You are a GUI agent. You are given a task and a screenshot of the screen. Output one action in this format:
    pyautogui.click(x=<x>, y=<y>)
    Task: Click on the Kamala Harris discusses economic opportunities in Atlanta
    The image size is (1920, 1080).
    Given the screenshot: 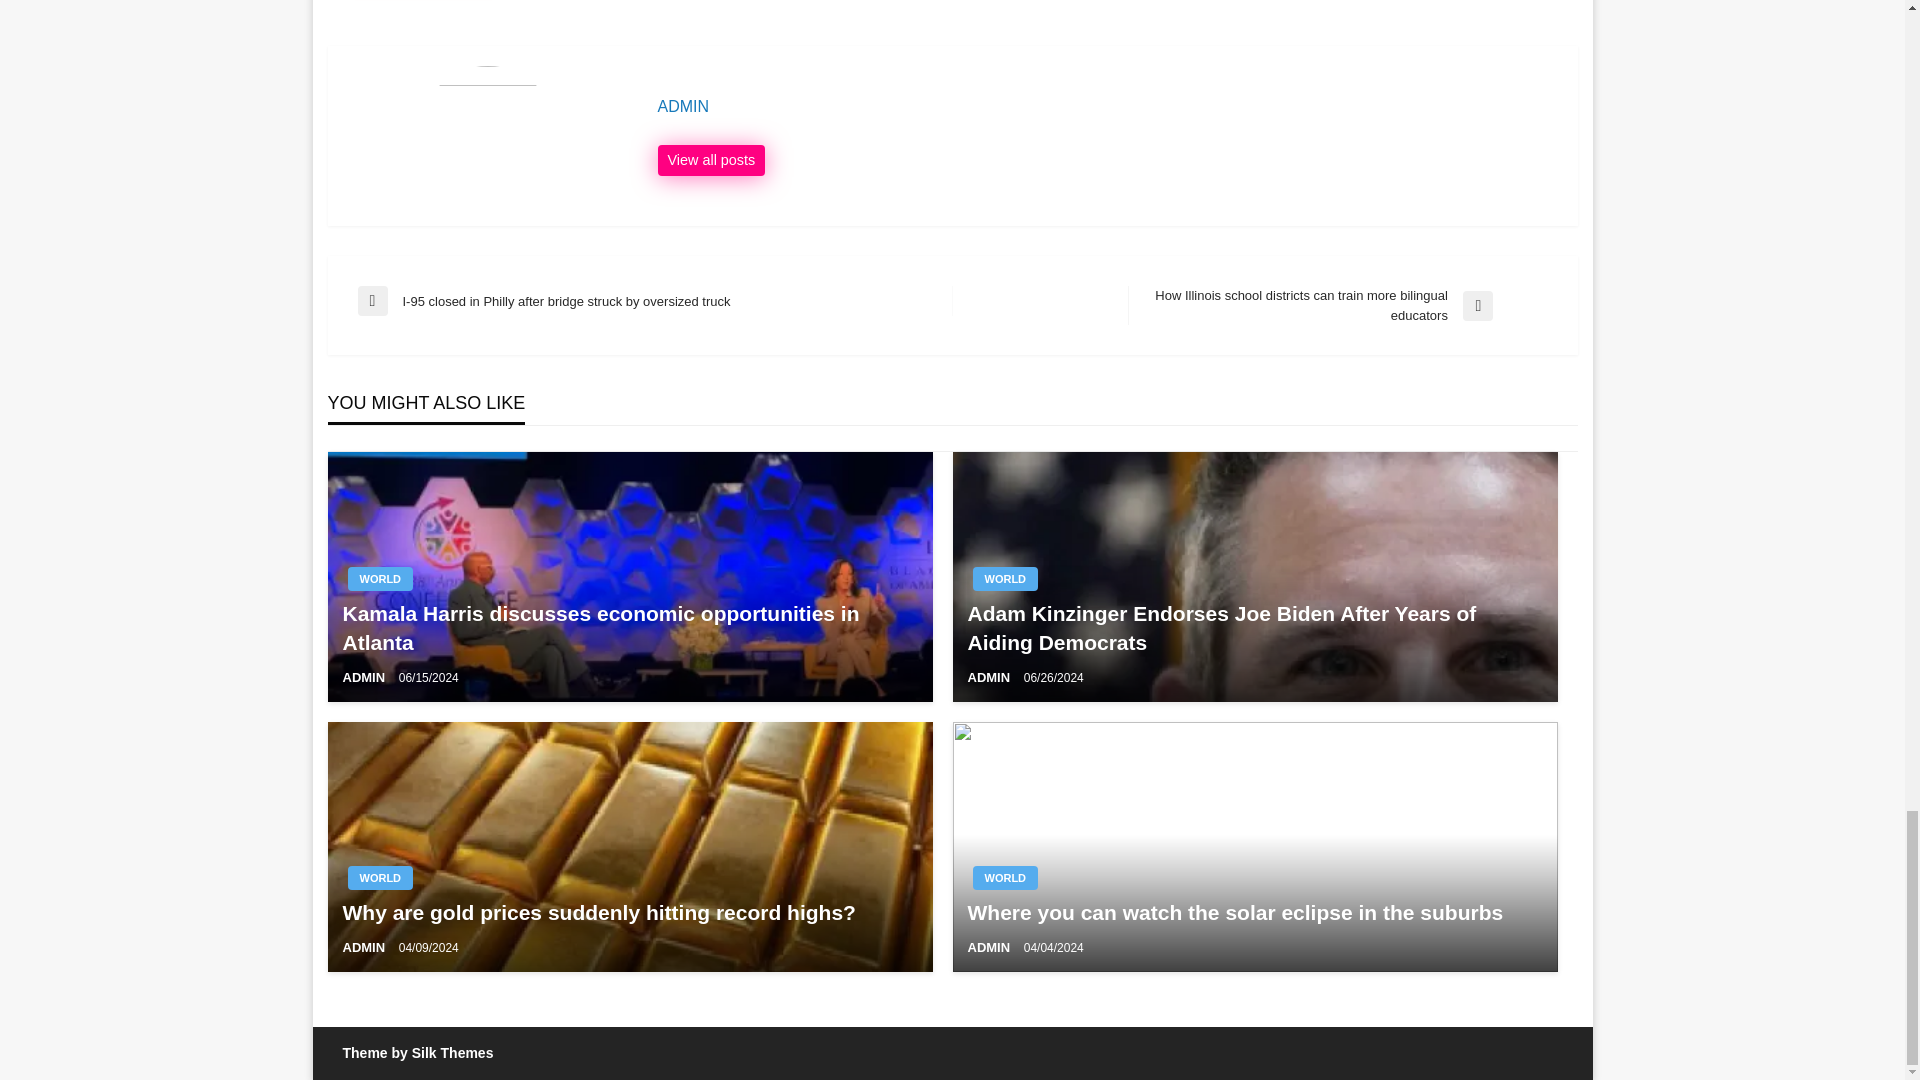 What is the action you would take?
    pyautogui.click(x=629, y=628)
    